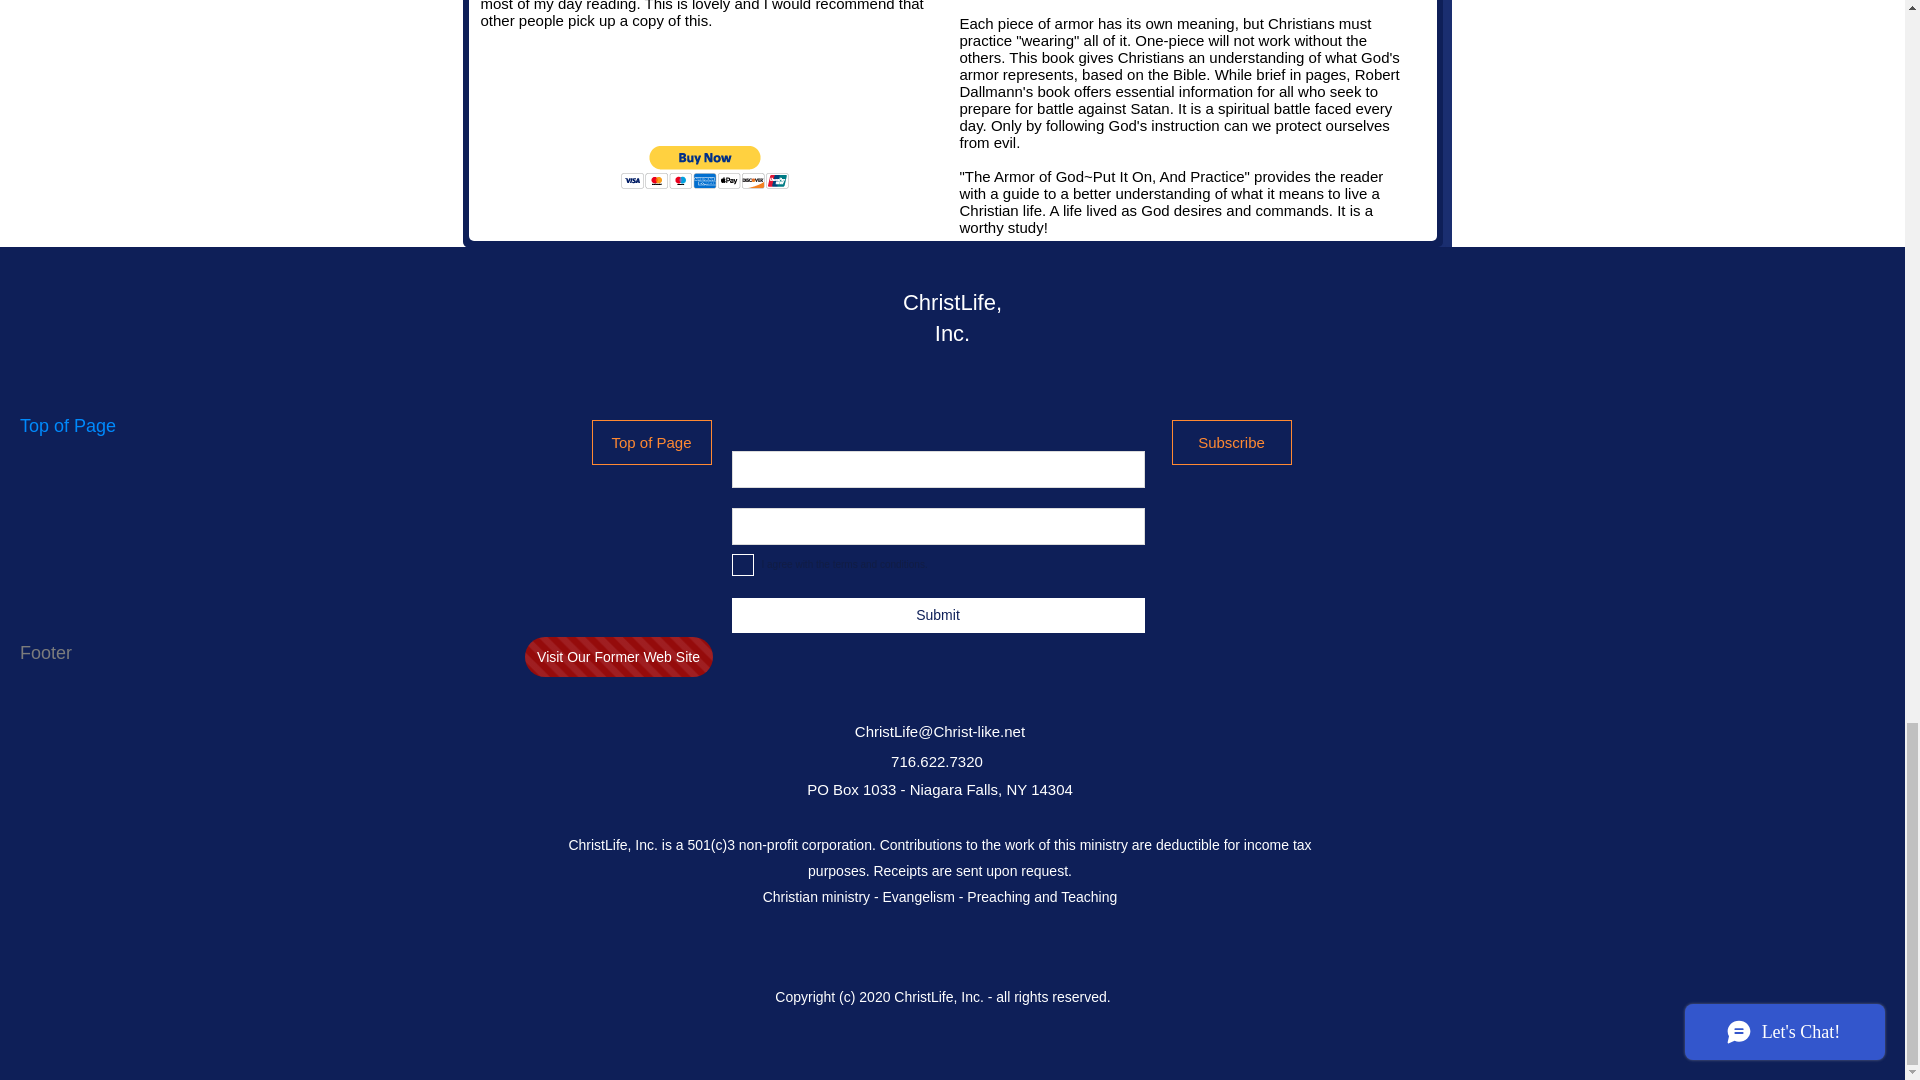 Image resolution: width=1920 pixels, height=1080 pixels. I want to click on Top of Page, so click(652, 442).